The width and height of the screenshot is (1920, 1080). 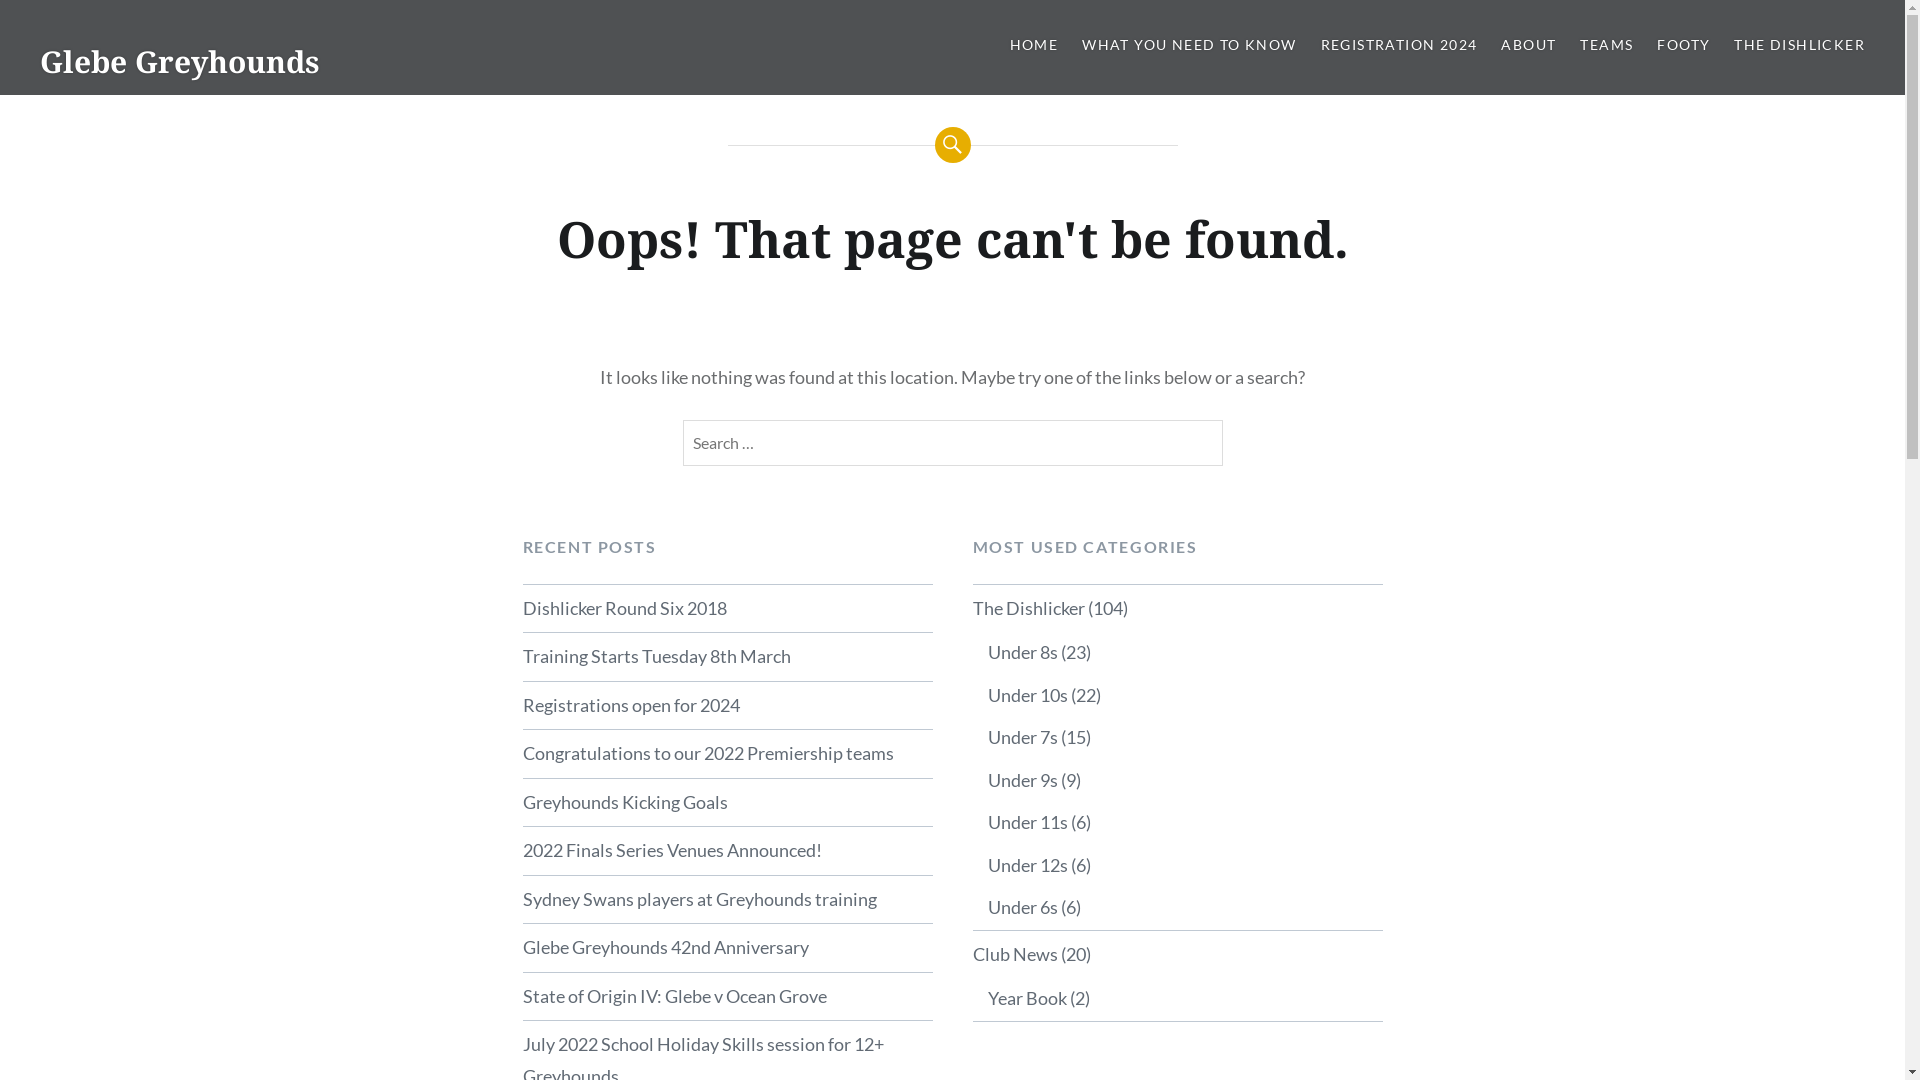 What do you see at coordinates (1022, 780) in the screenshot?
I see `Under 9s` at bounding box center [1022, 780].